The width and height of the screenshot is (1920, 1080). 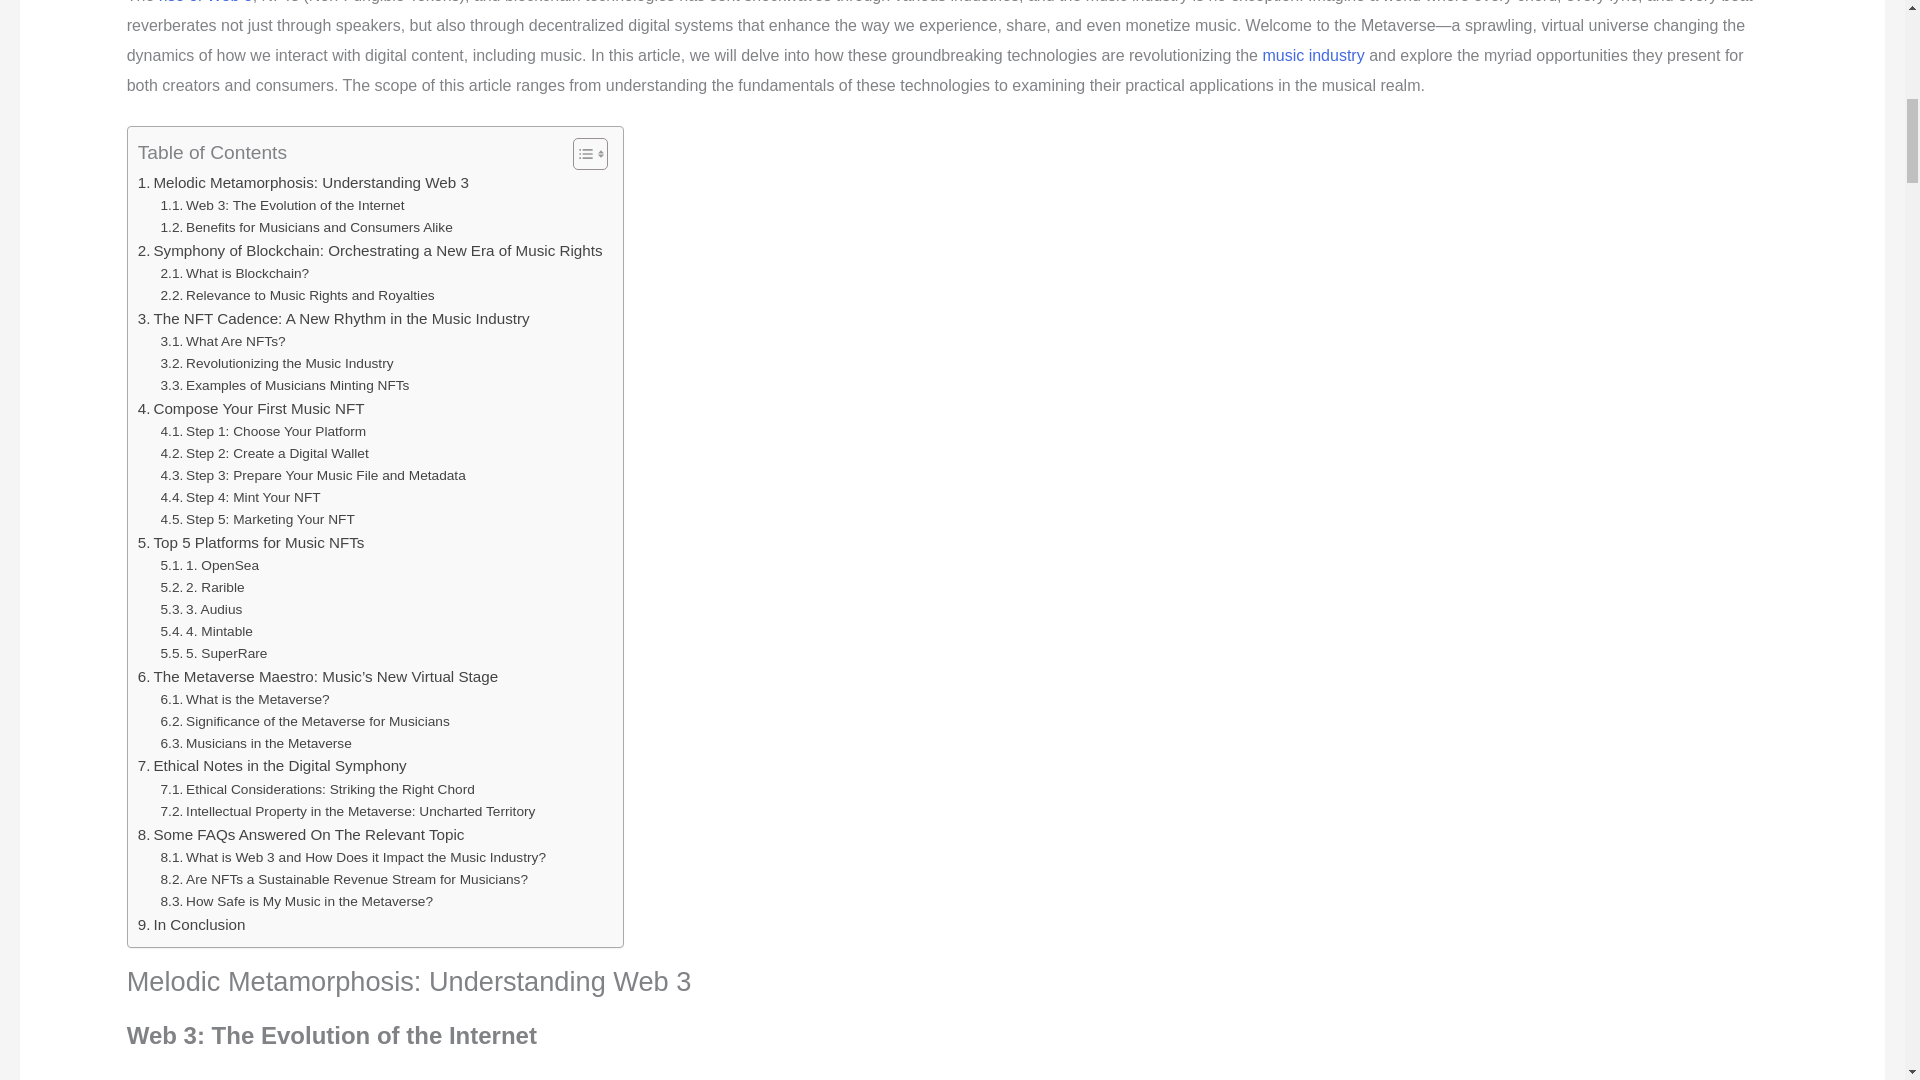 I want to click on music industry, so click(x=1312, y=55).